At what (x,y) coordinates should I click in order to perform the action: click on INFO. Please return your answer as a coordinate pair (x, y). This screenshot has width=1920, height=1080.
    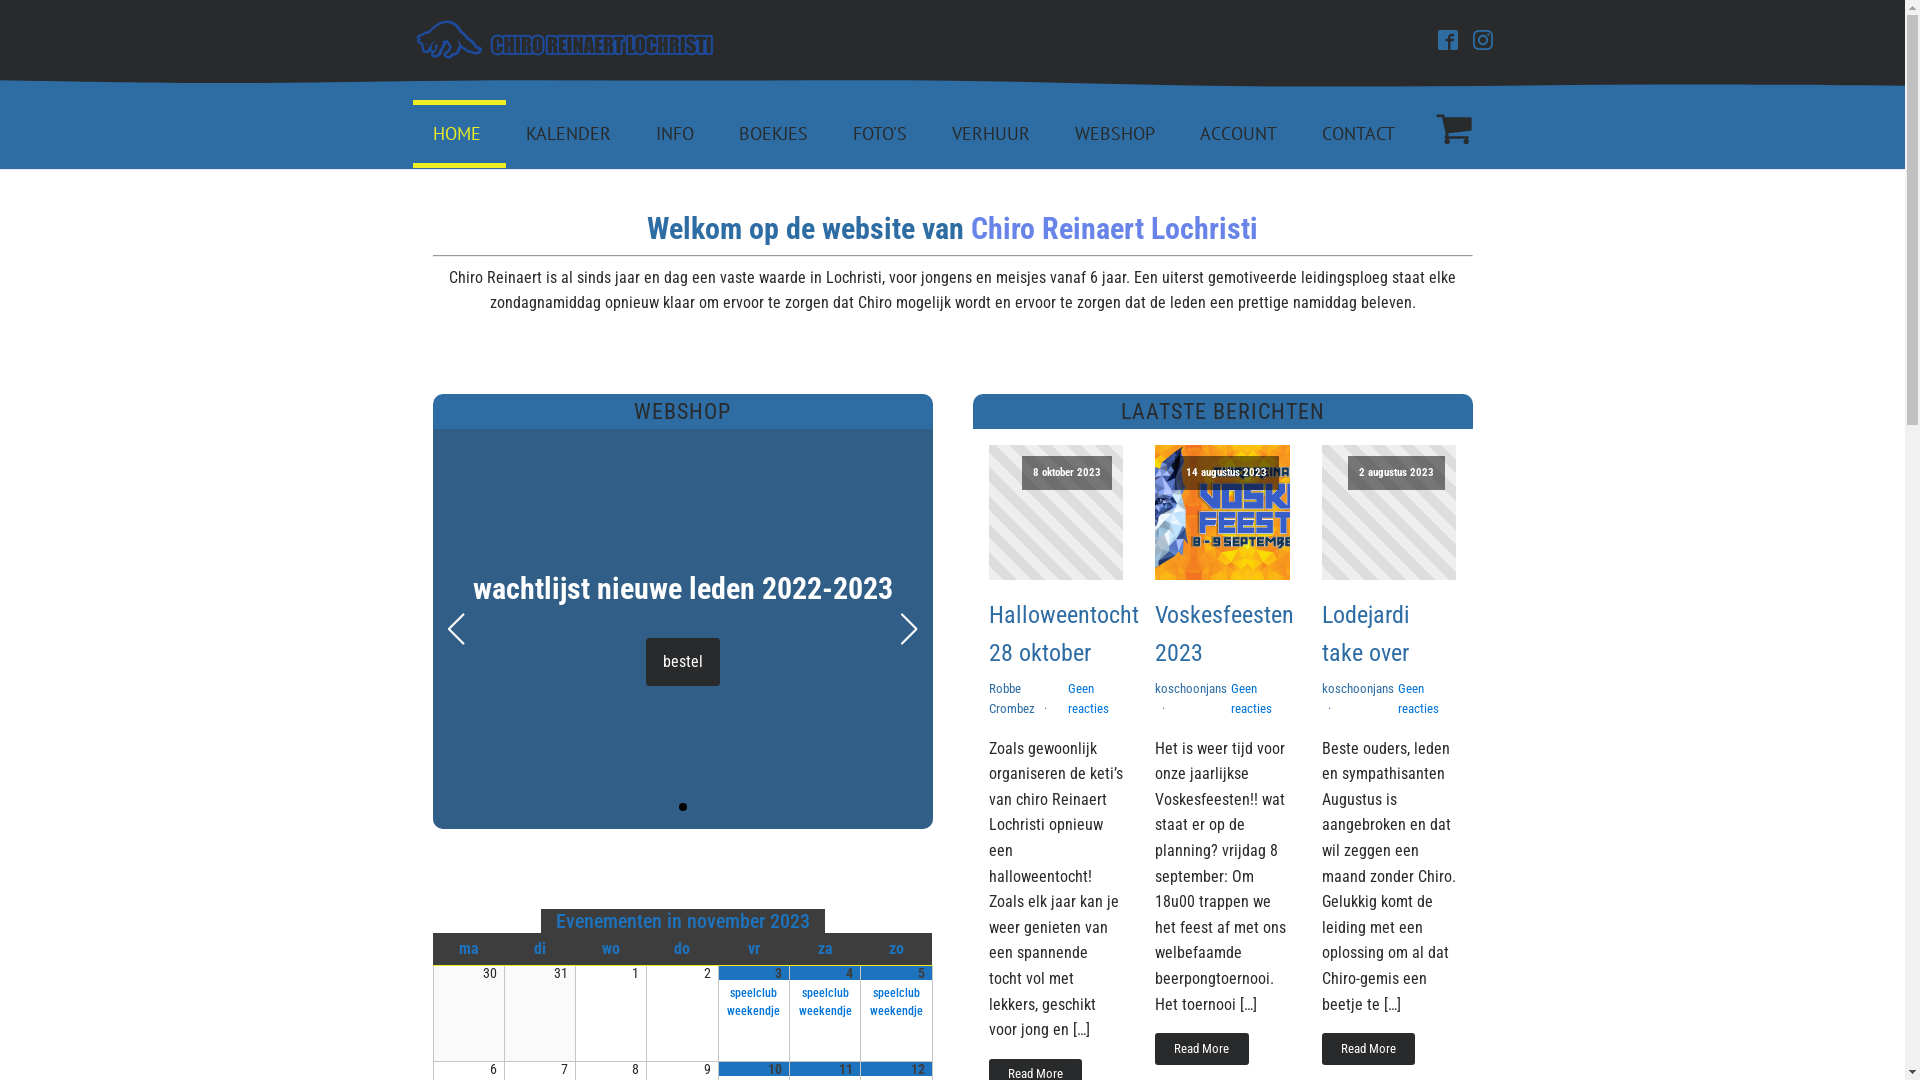
    Looking at the image, I should click on (678, 134).